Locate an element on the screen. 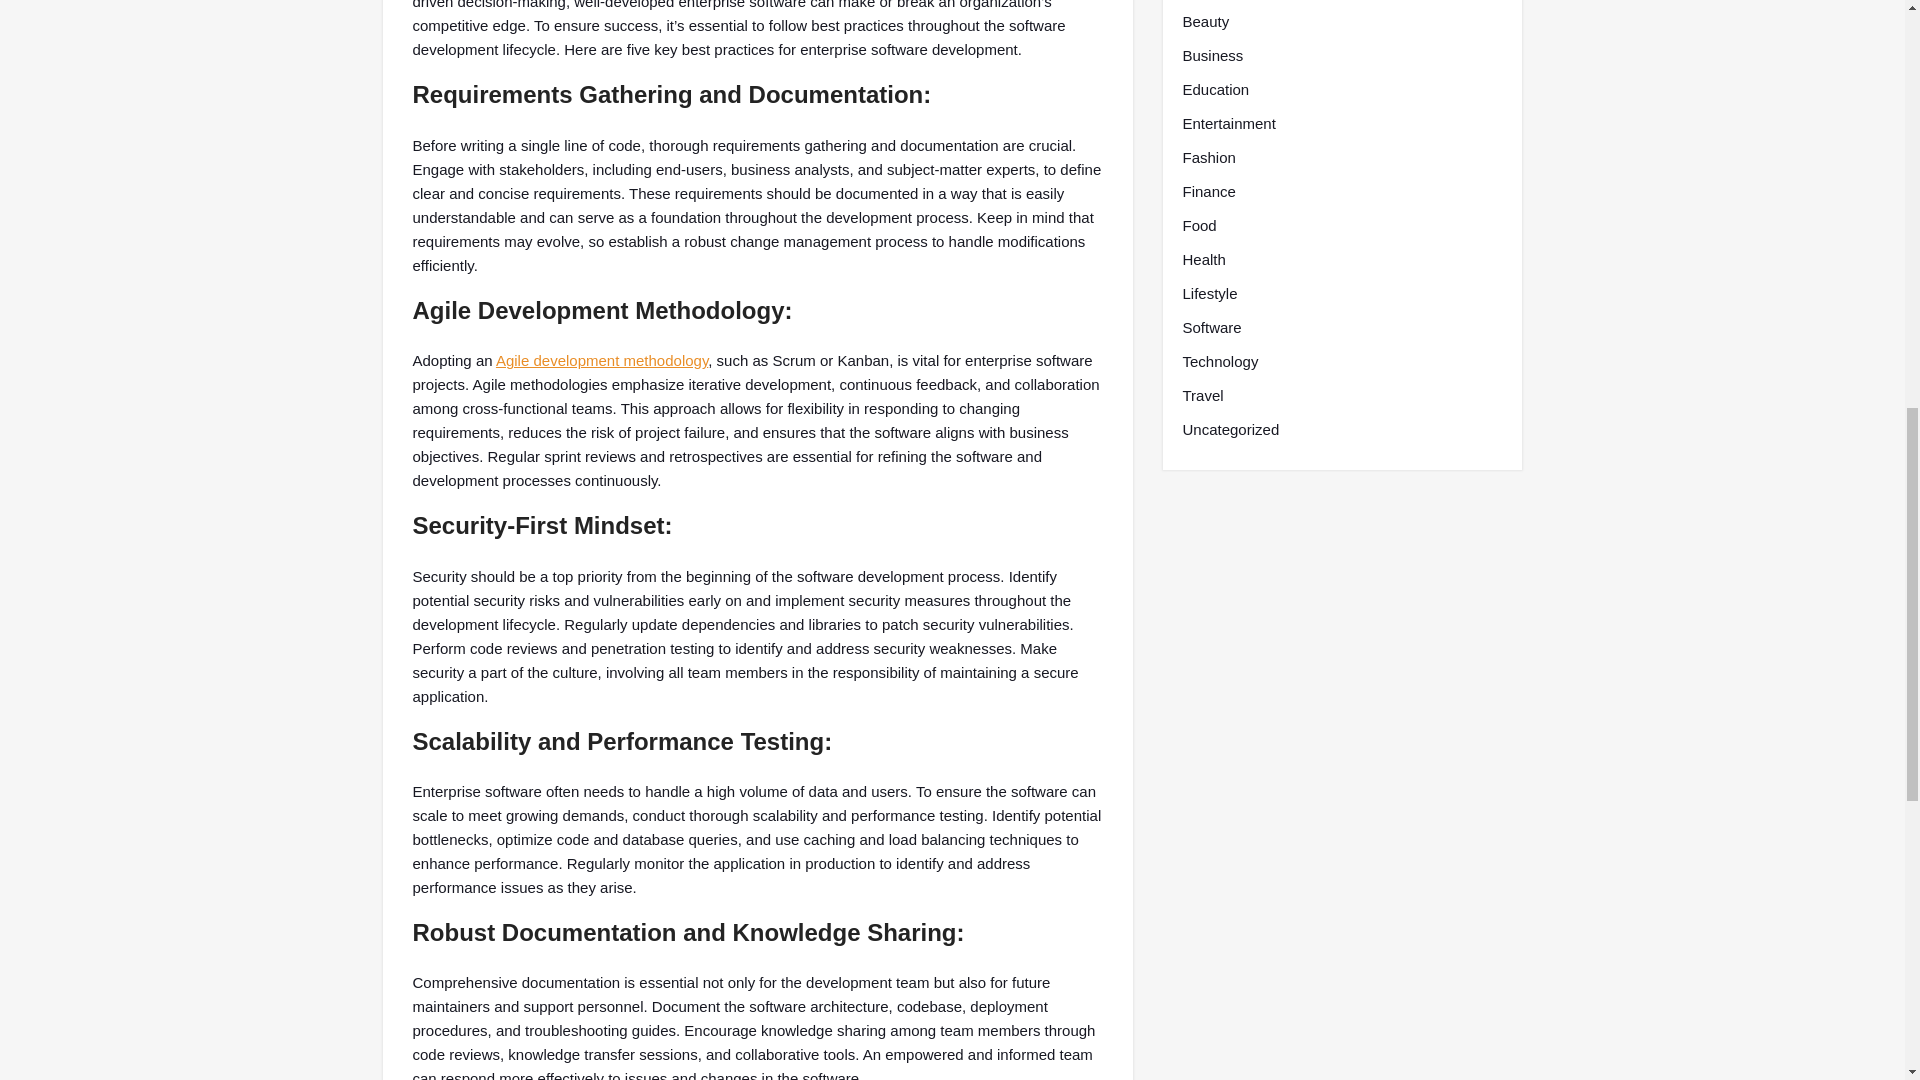 This screenshot has width=1920, height=1080. Education is located at coordinates (1216, 89).